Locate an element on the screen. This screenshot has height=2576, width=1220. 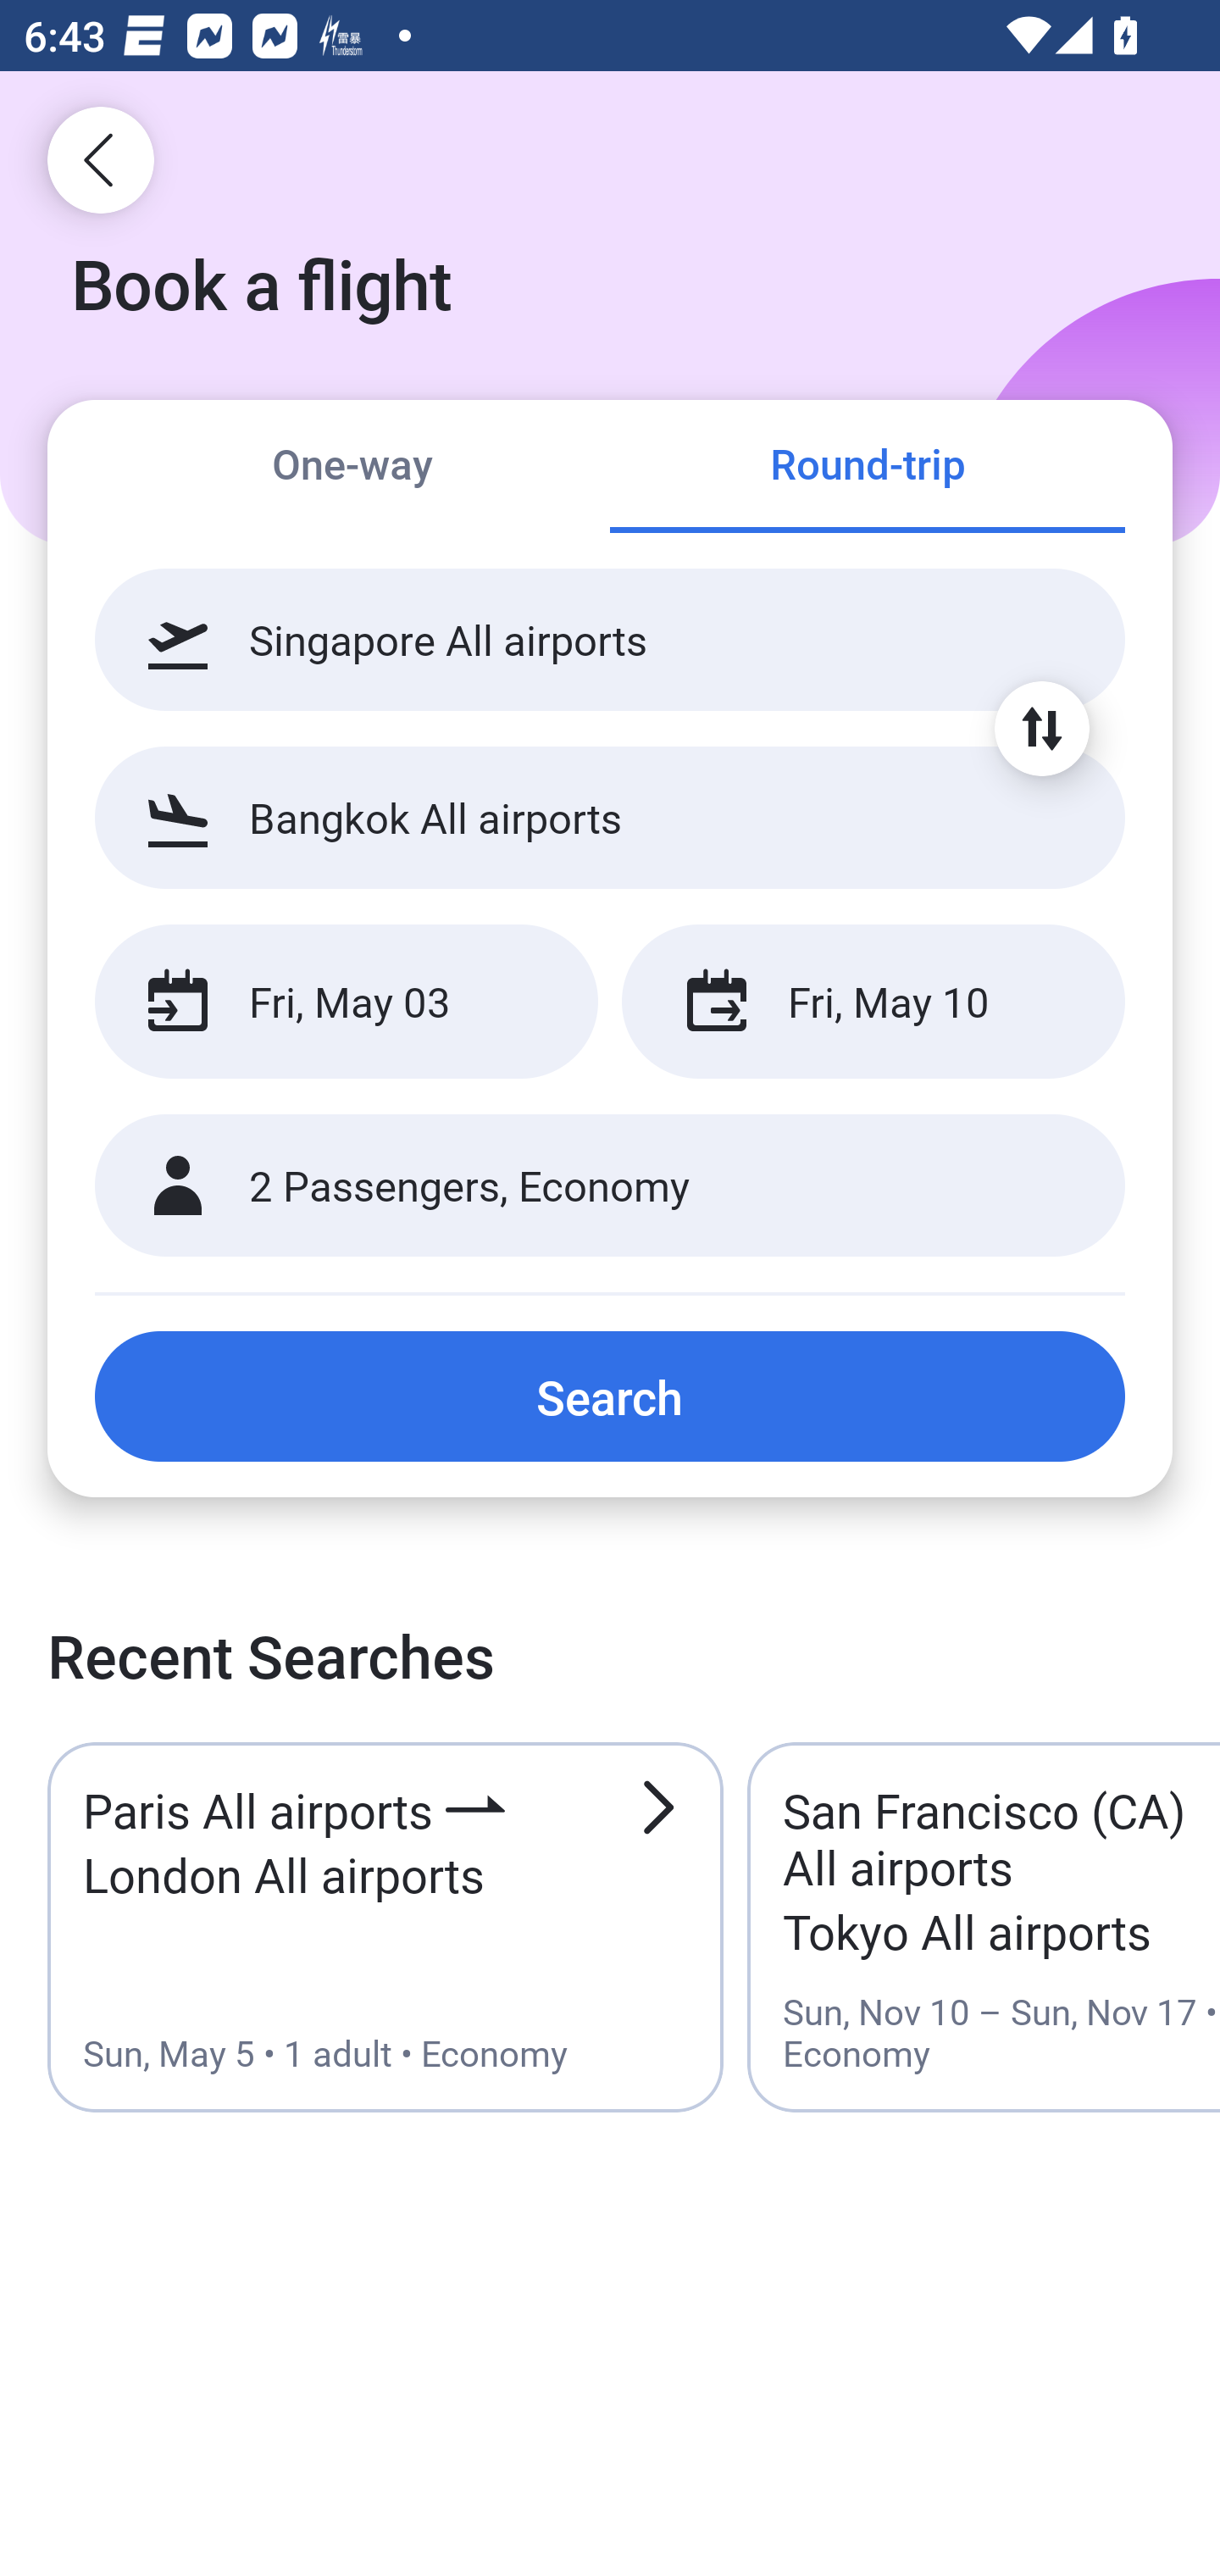
Fri, May 10 is located at coordinates (873, 1002).